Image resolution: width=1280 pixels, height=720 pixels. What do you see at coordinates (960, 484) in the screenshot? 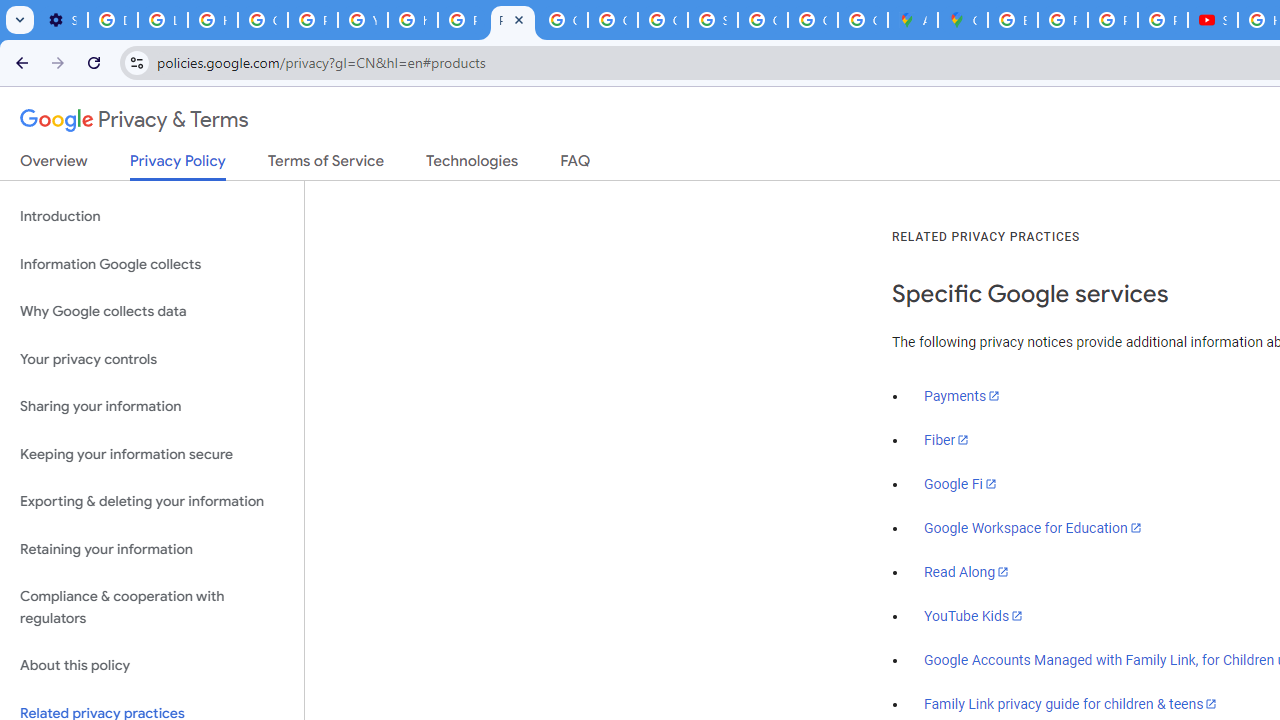
I see `Google Fi` at bounding box center [960, 484].